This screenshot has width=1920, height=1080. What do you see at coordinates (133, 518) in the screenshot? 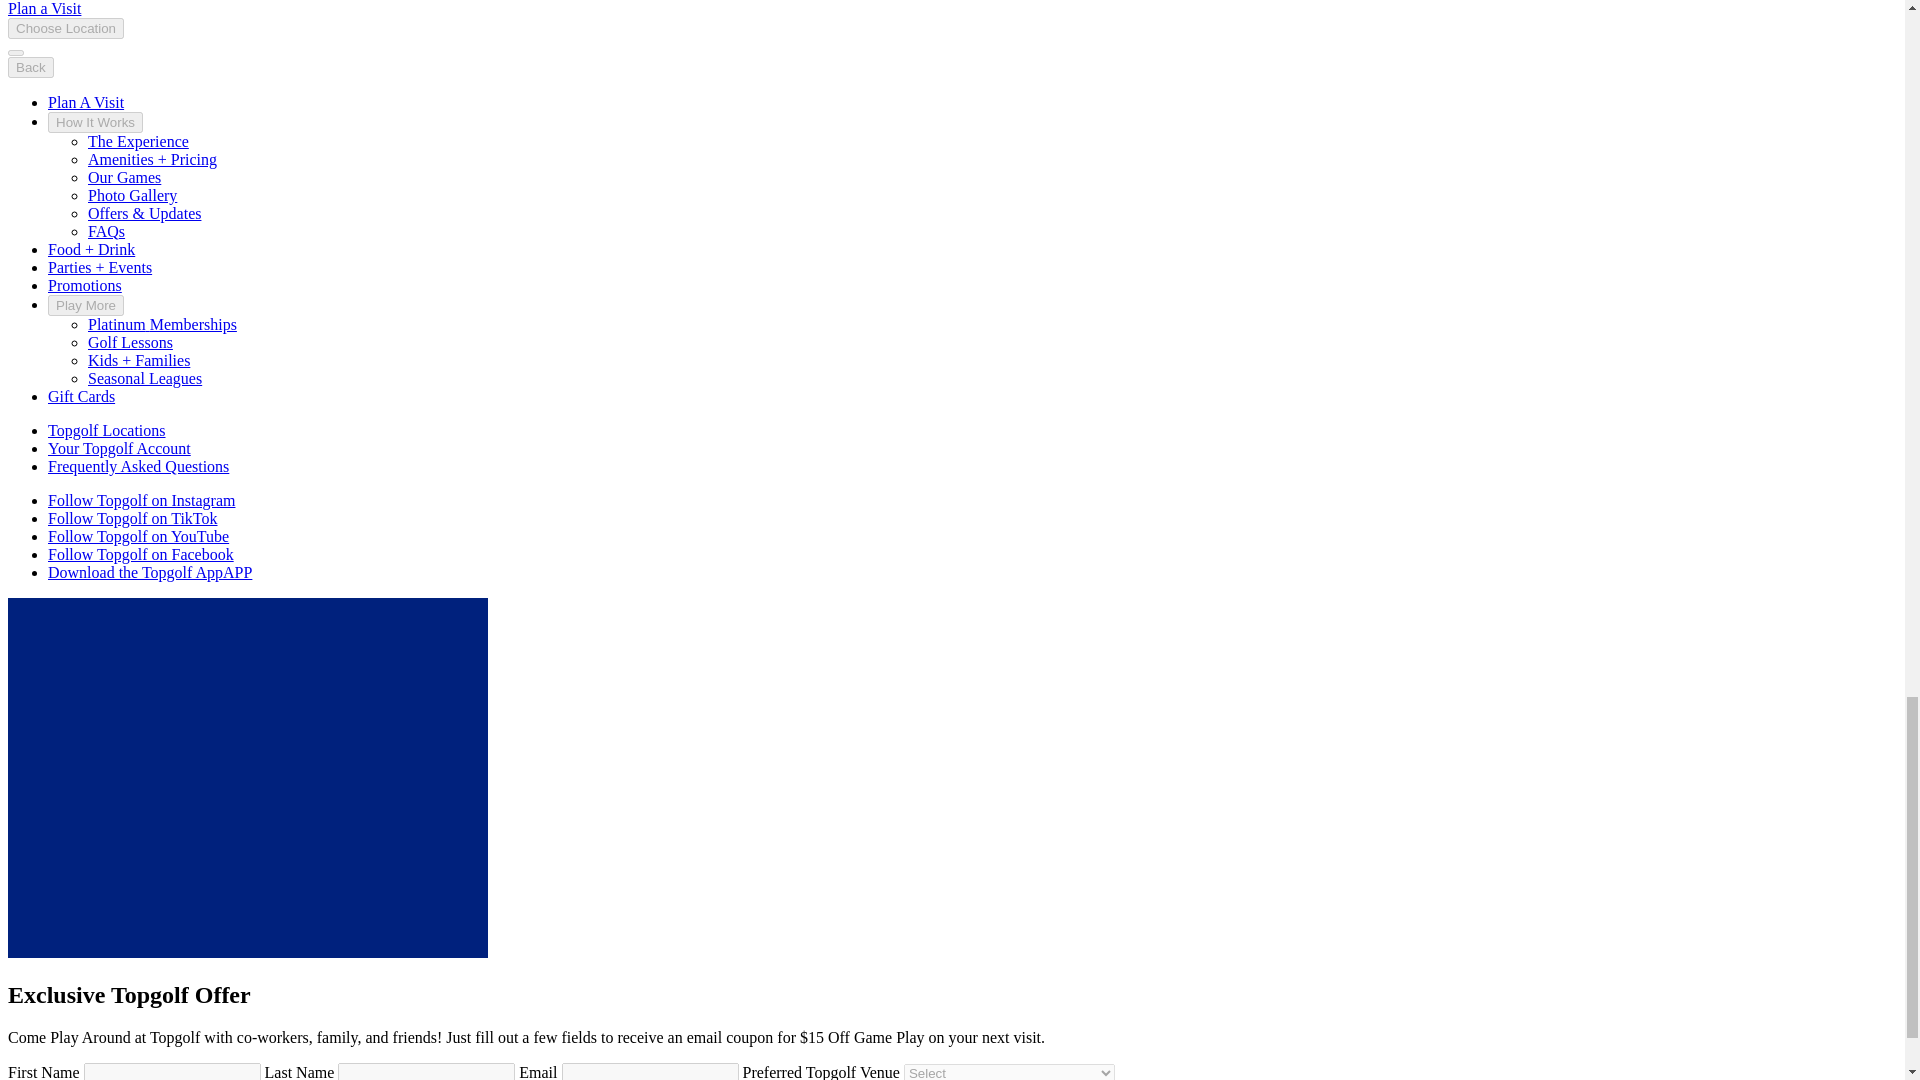
I see `Follow Topgolf on TikTok` at bounding box center [133, 518].